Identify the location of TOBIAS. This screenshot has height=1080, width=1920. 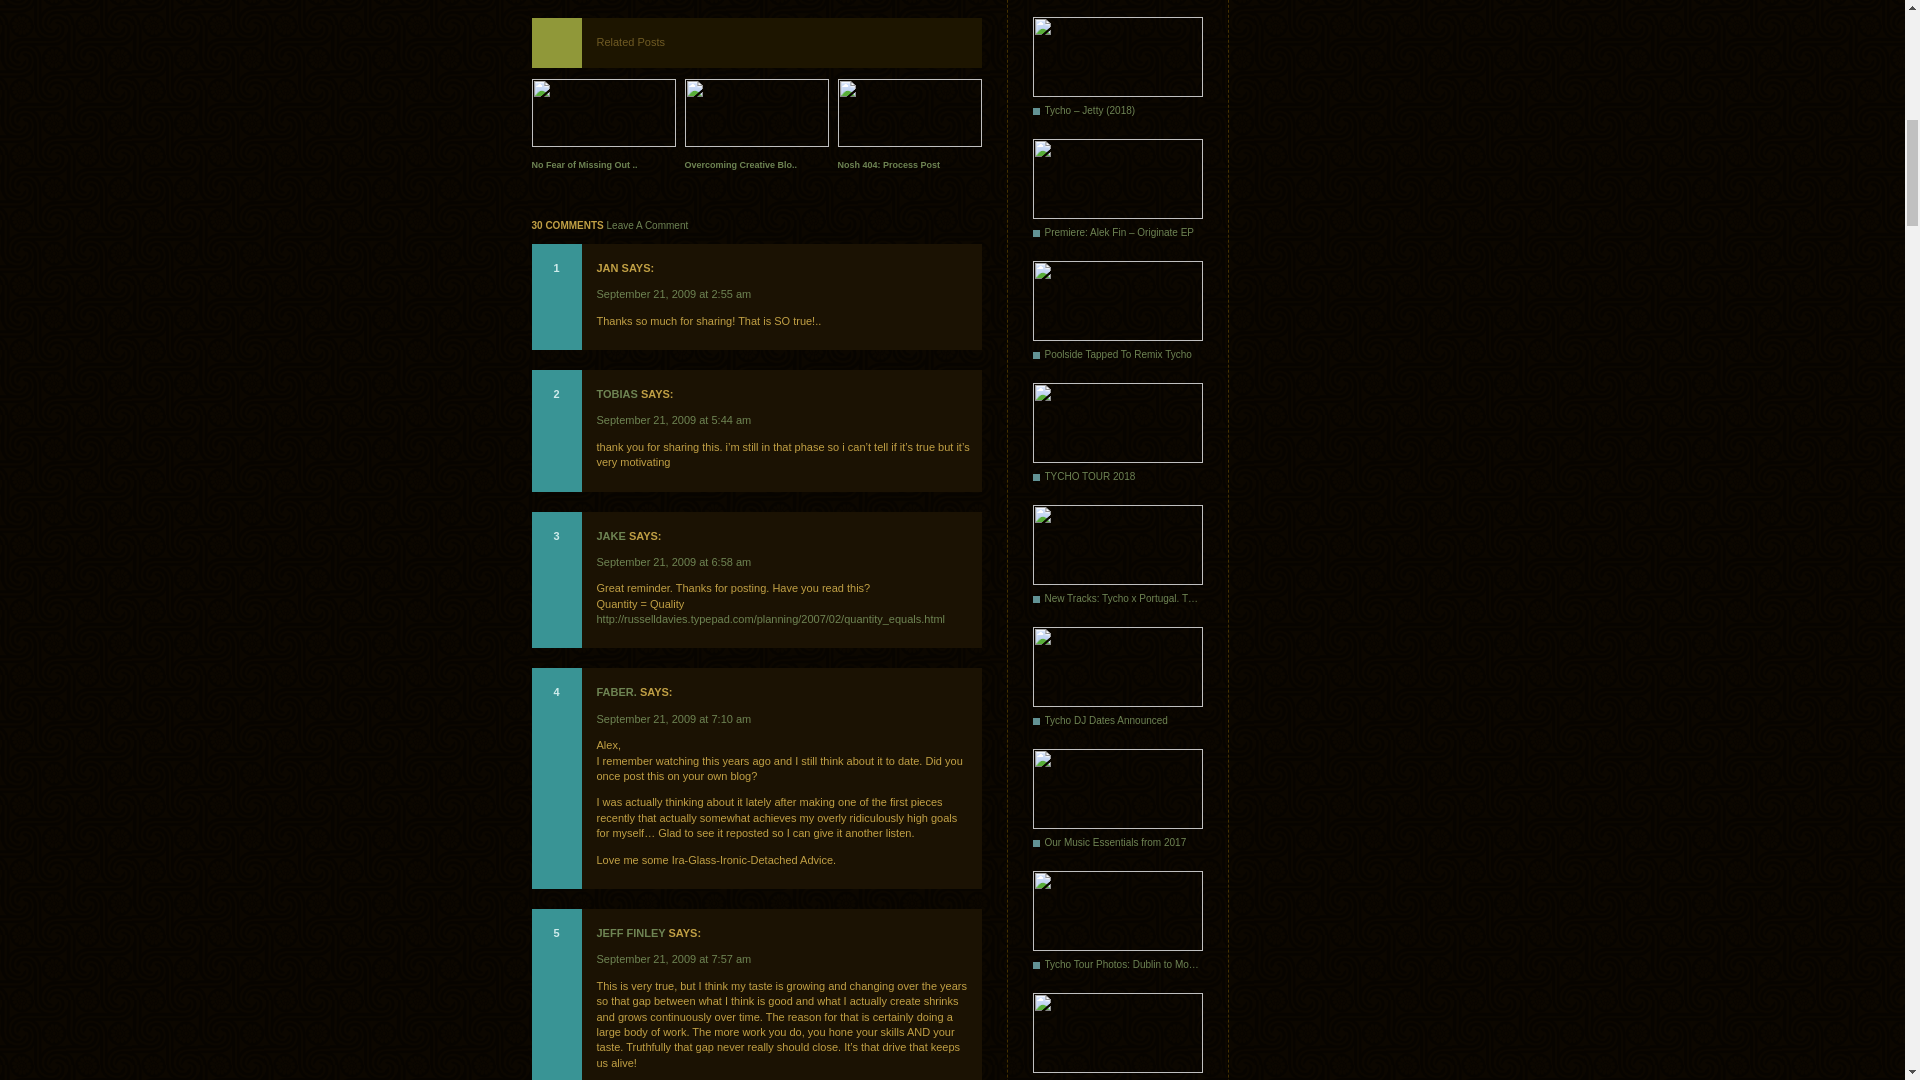
(616, 393).